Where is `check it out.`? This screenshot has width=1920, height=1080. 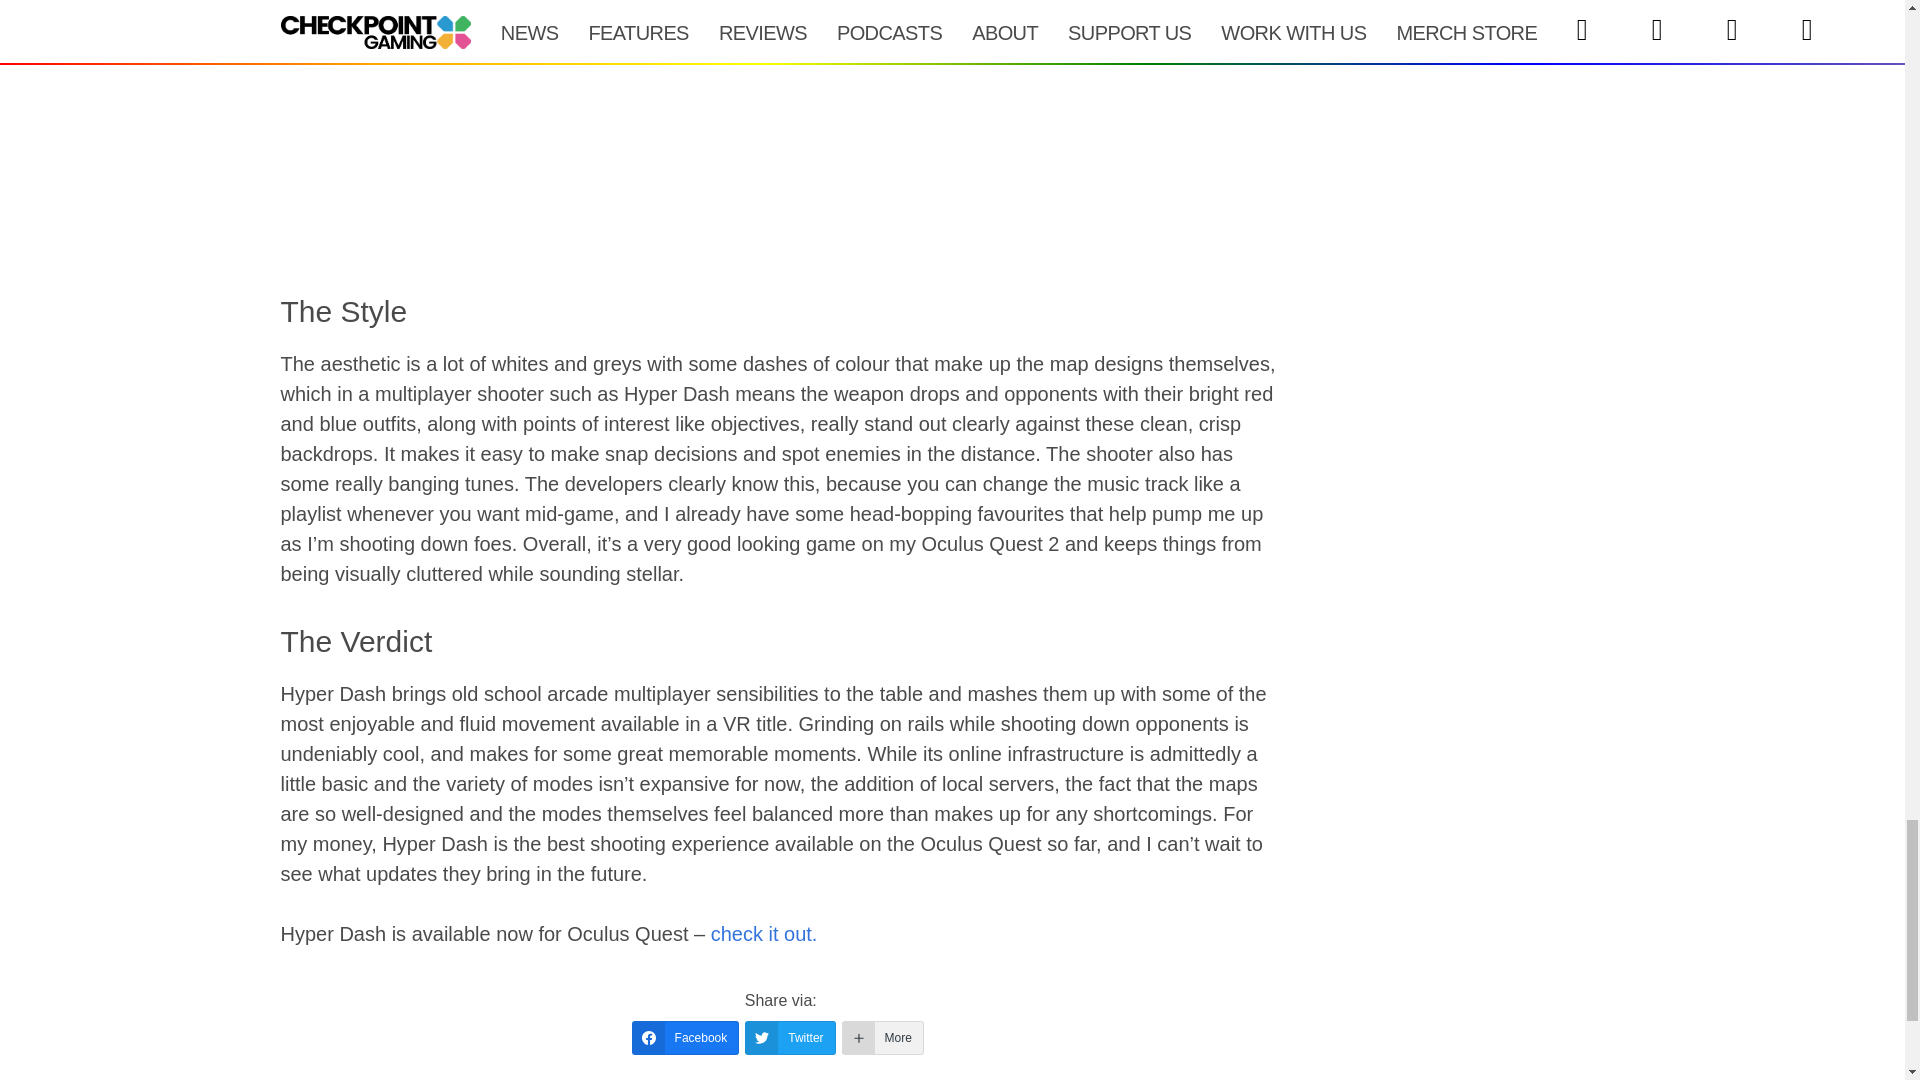
check it out. is located at coordinates (764, 934).